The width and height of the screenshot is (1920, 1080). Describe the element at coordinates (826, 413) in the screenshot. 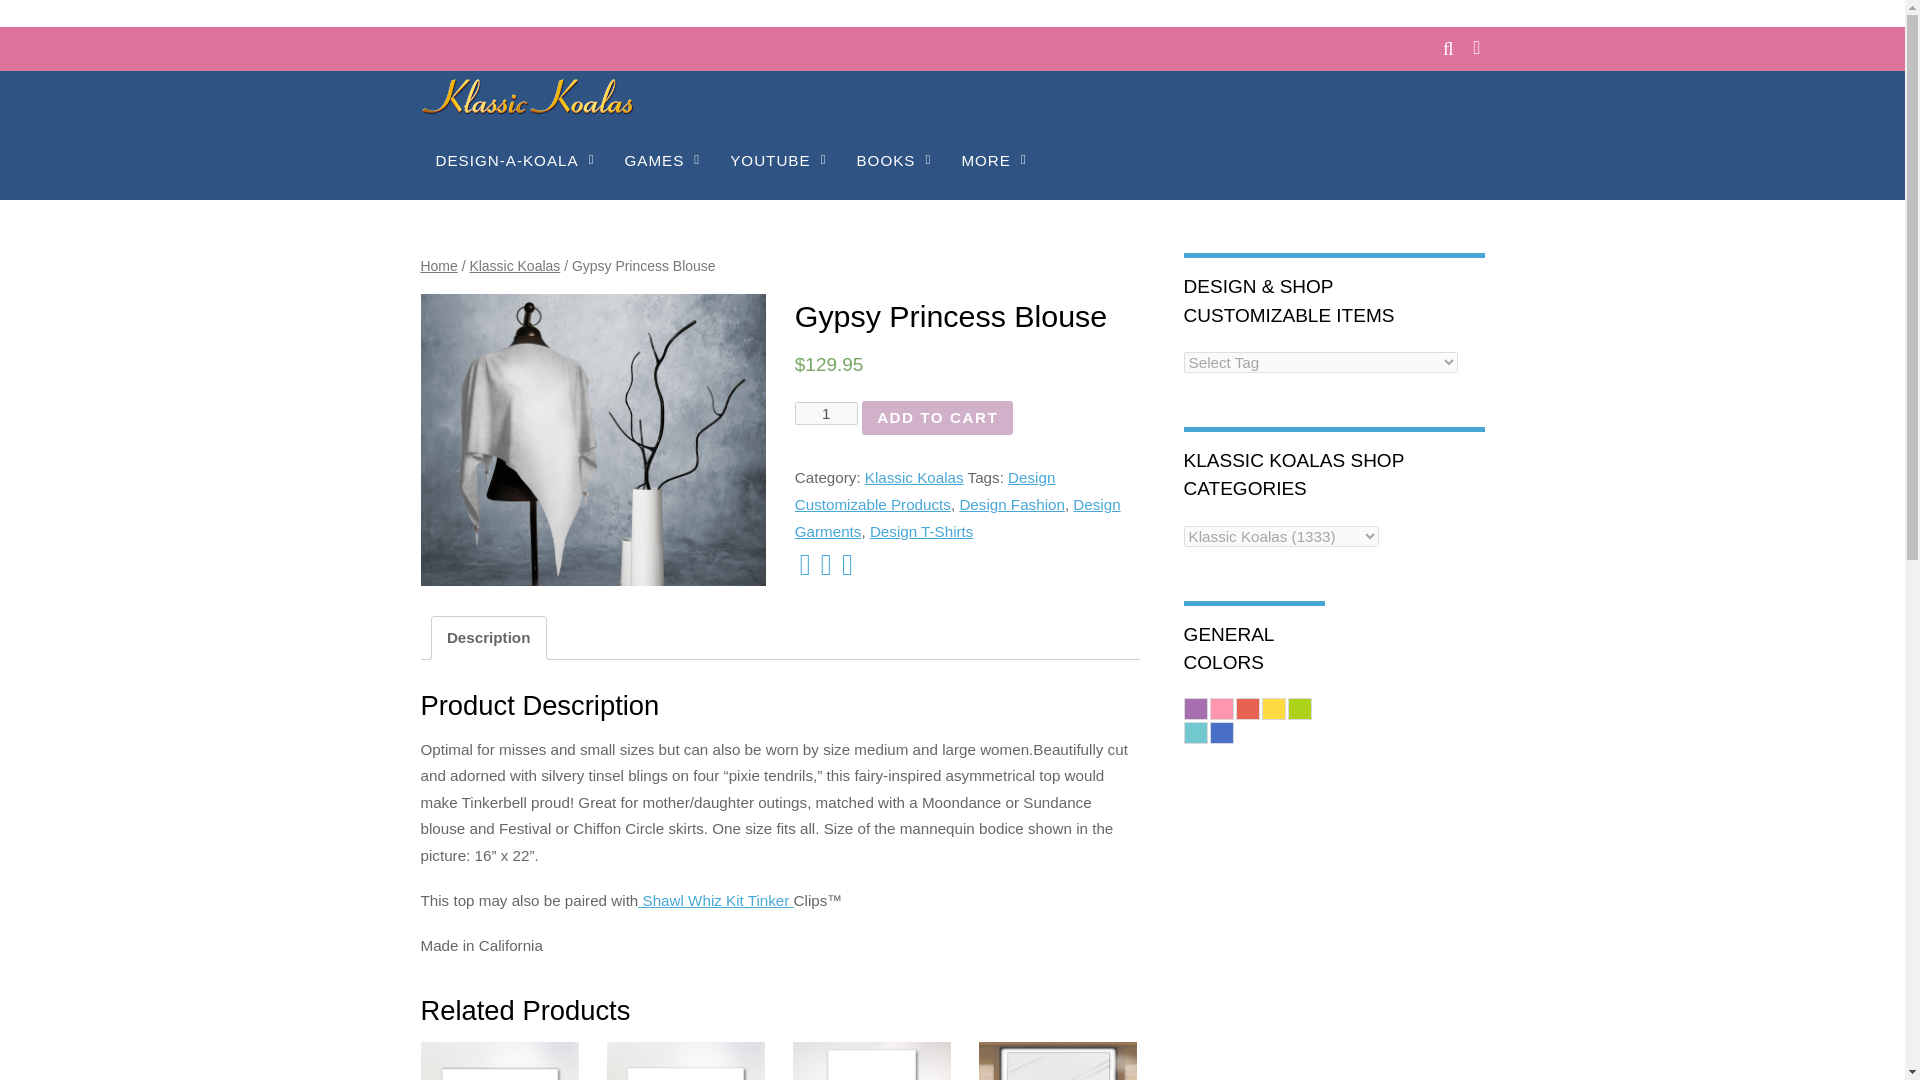

I see `Qty` at that location.